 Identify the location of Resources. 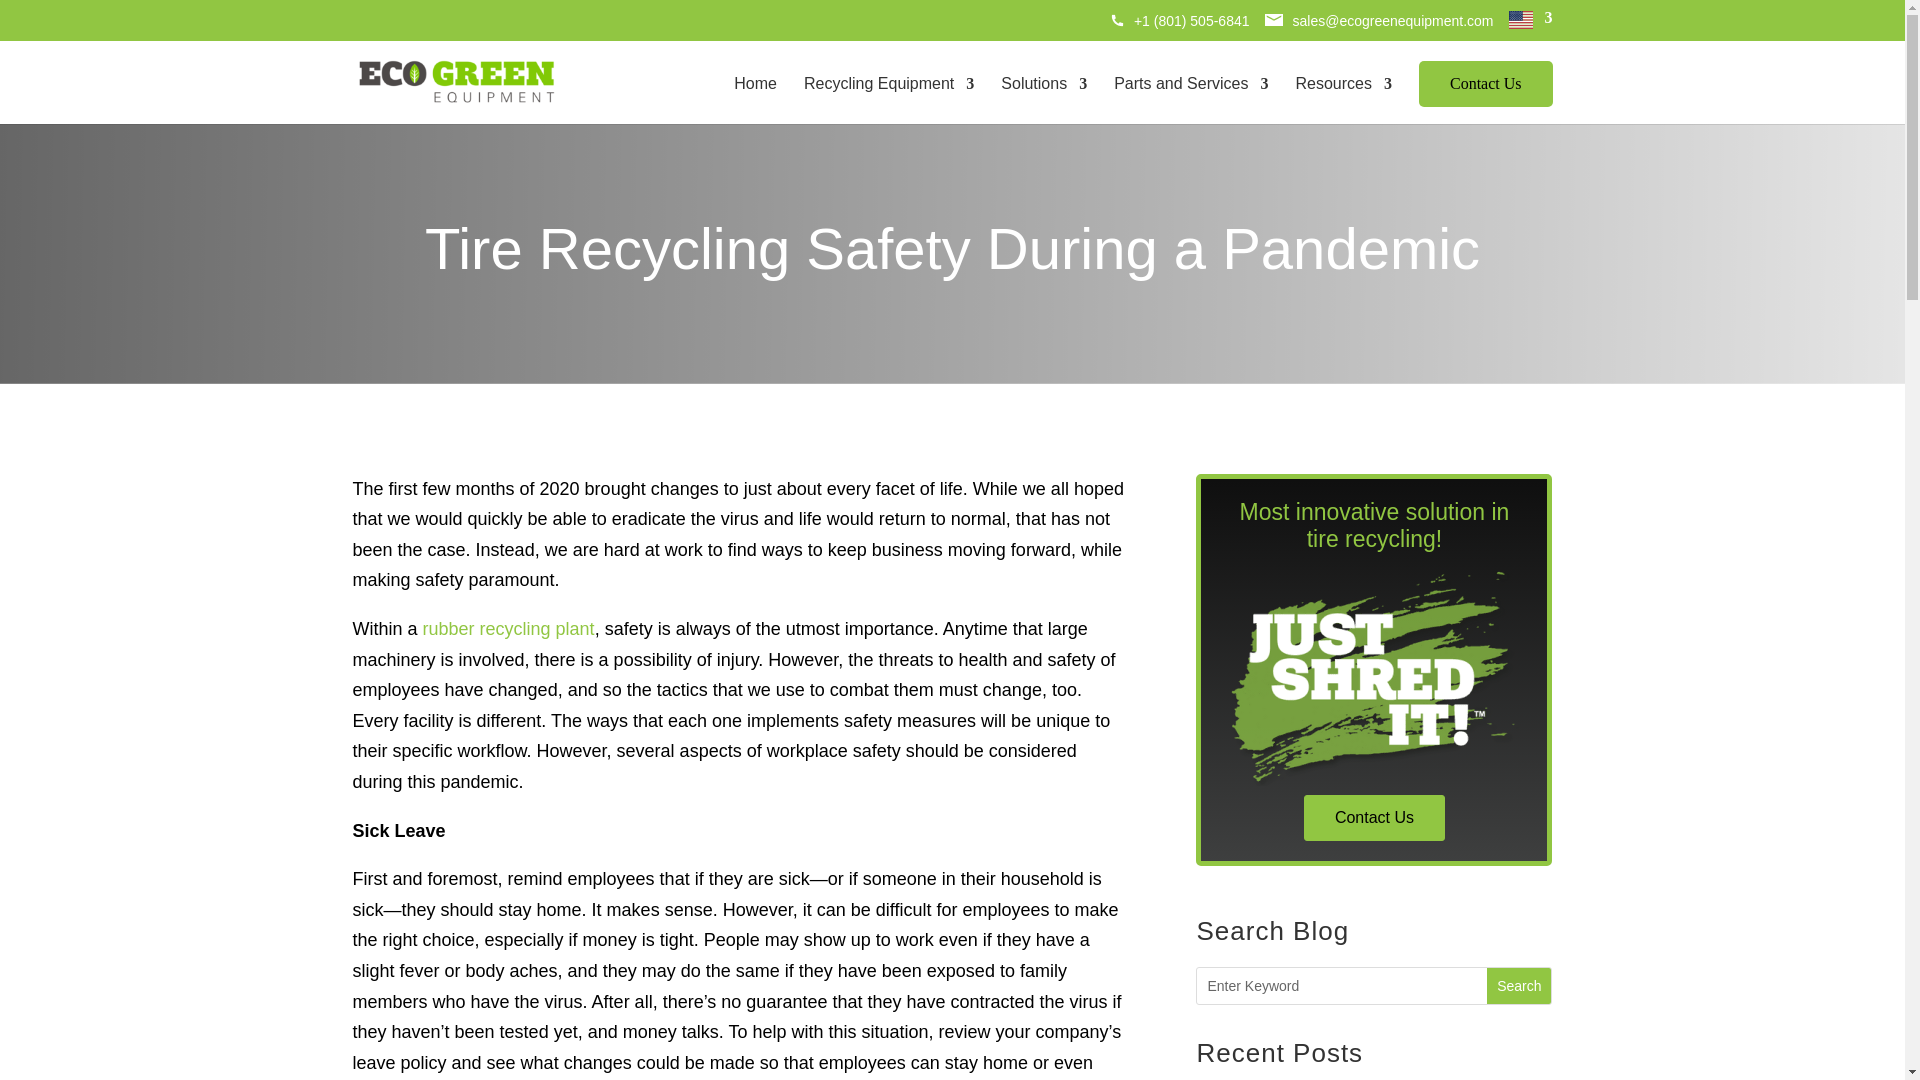
(1342, 100).